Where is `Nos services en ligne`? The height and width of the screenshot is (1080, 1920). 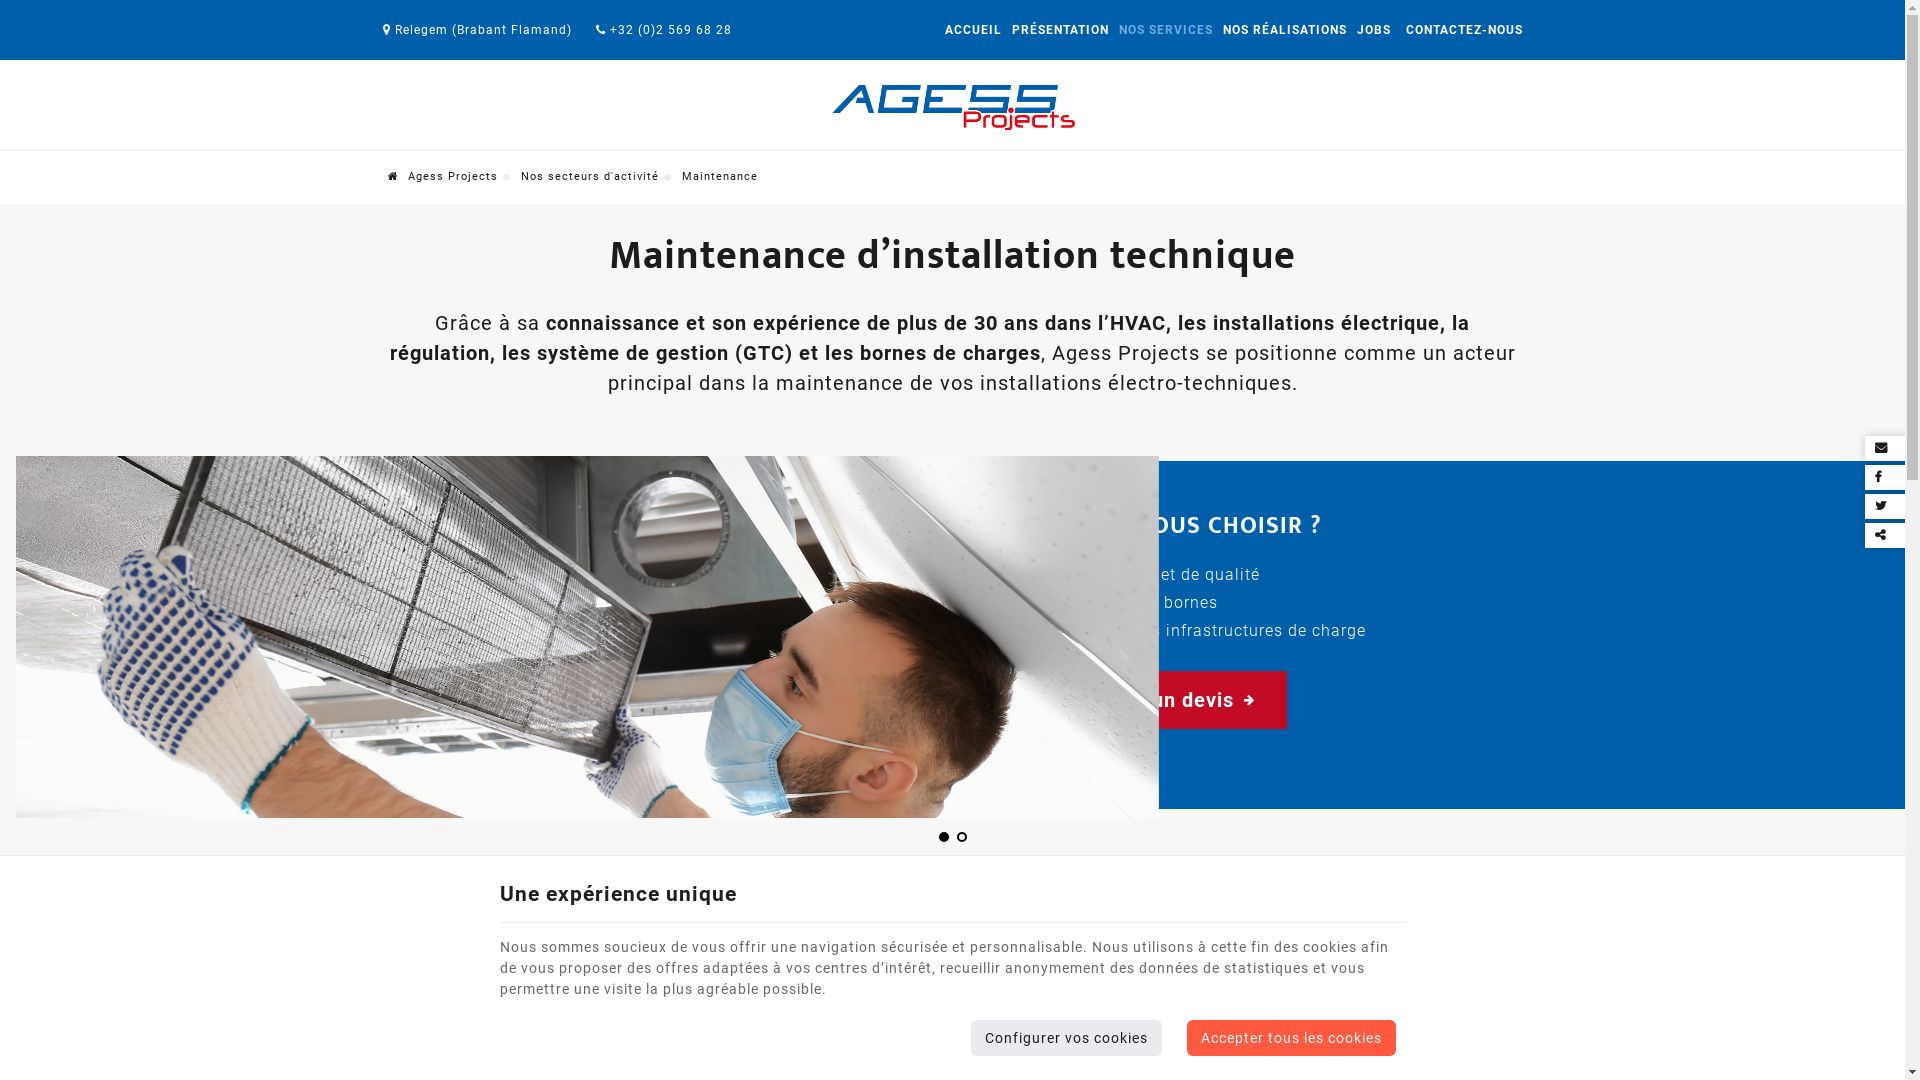
Nos services en ligne is located at coordinates (1055, 378).